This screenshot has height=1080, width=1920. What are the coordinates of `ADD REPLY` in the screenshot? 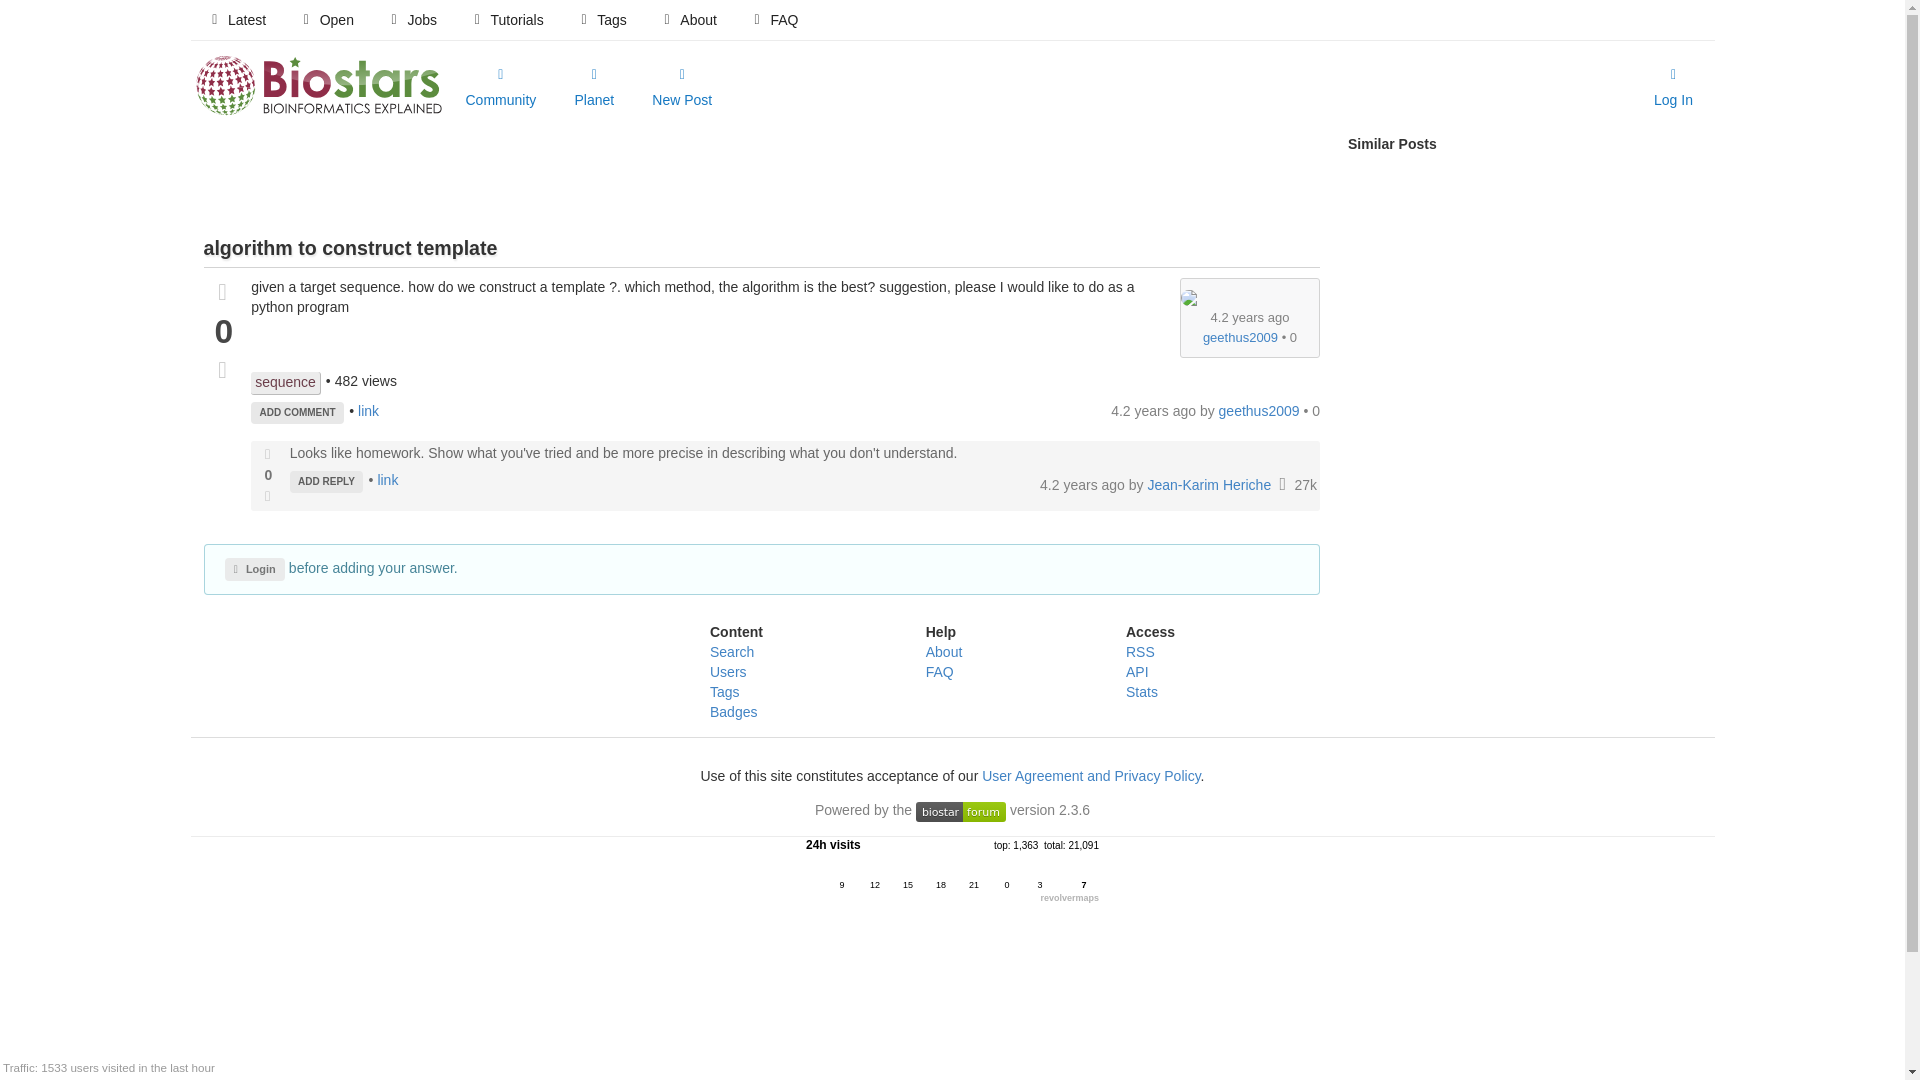 It's located at (326, 481).